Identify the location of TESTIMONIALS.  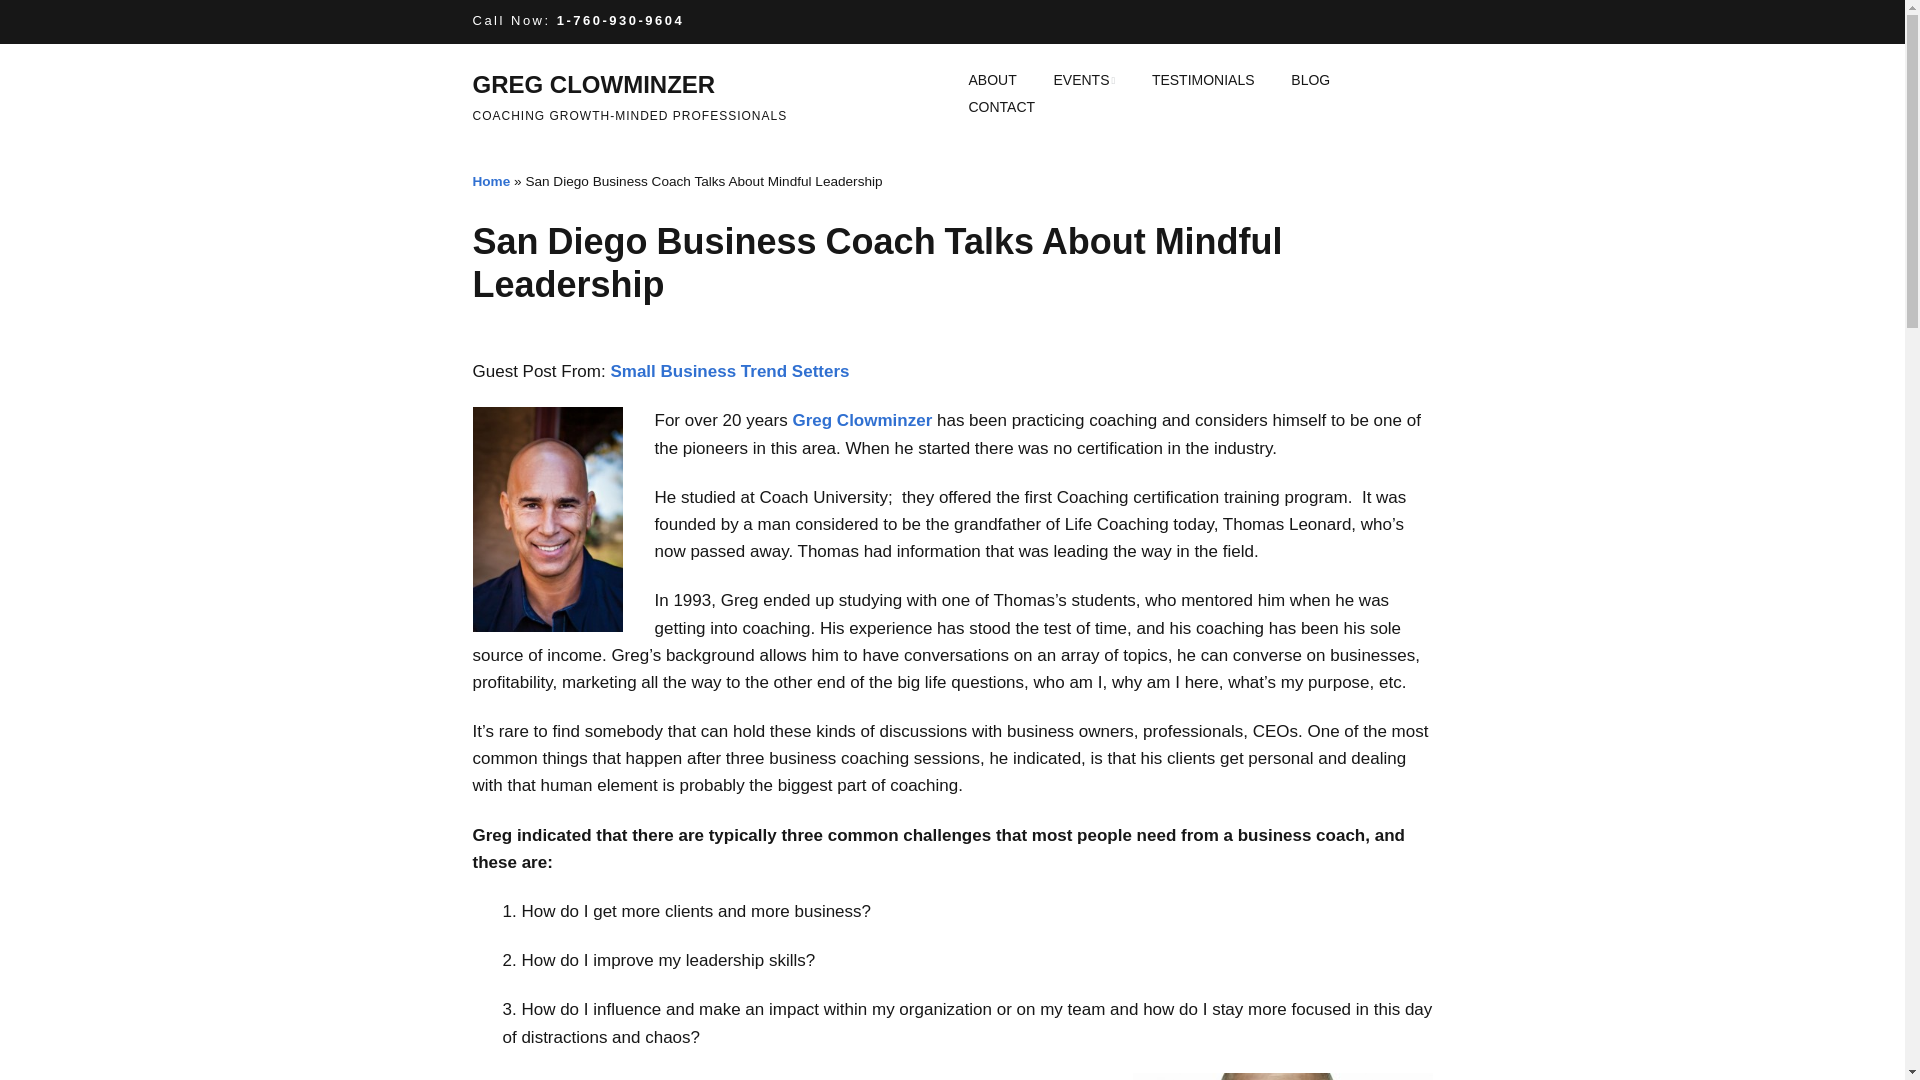
(1204, 80).